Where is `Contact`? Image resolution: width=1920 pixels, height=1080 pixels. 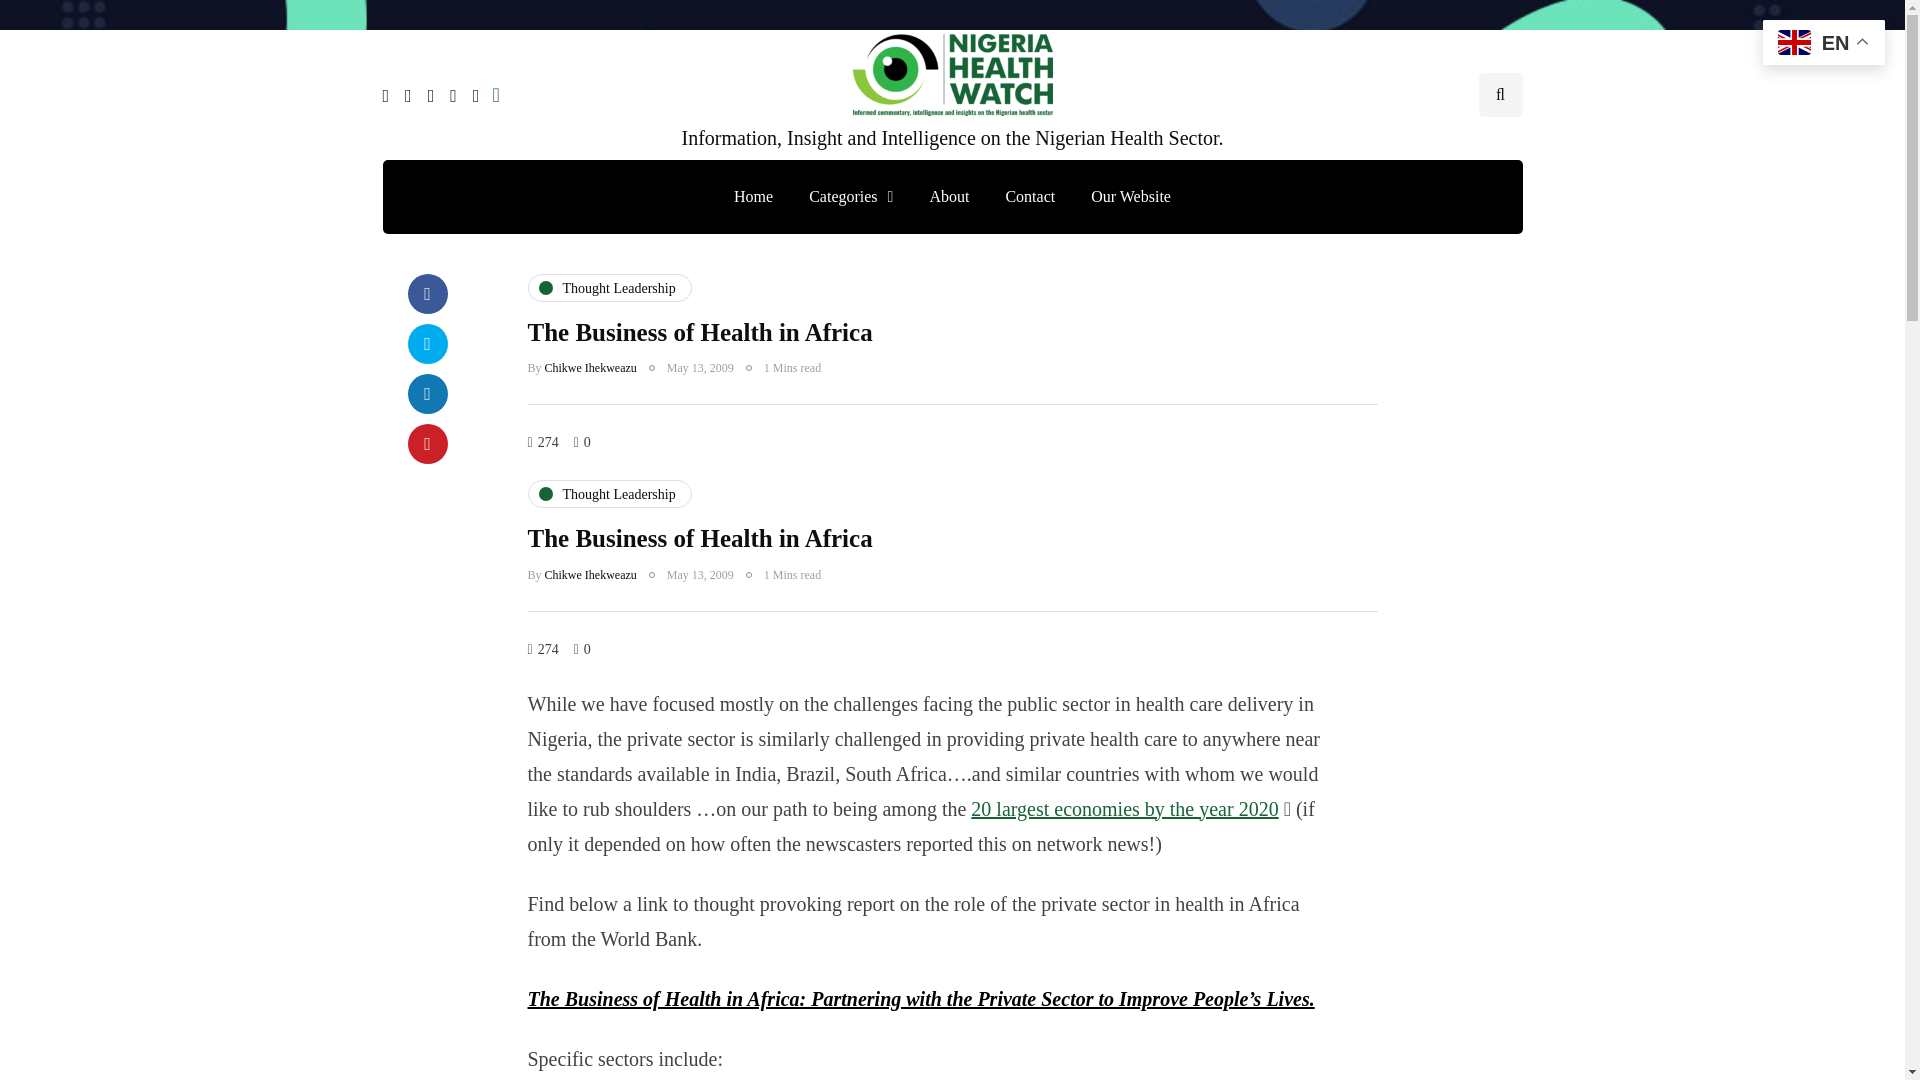 Contact is located at coordinates (1030, 196).